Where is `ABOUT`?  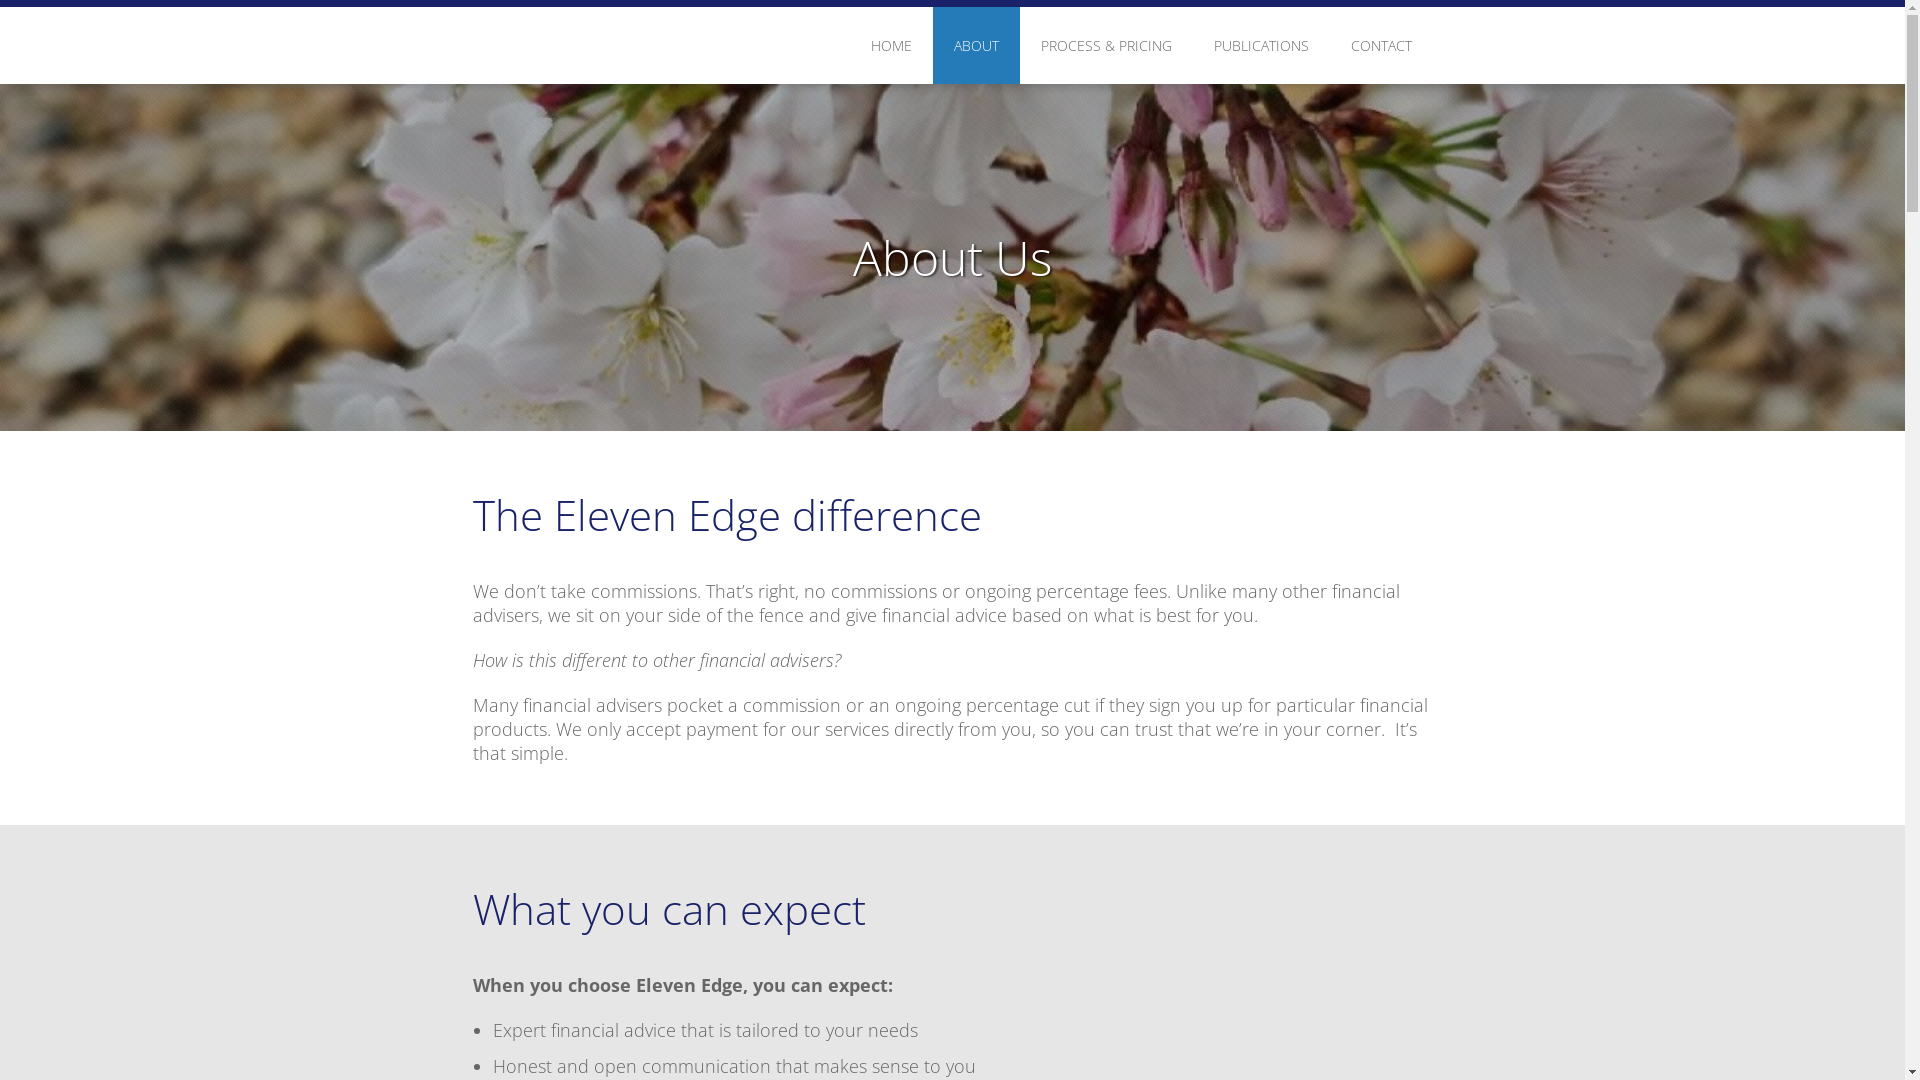
ABOUT is located at coordinates (976, 46).